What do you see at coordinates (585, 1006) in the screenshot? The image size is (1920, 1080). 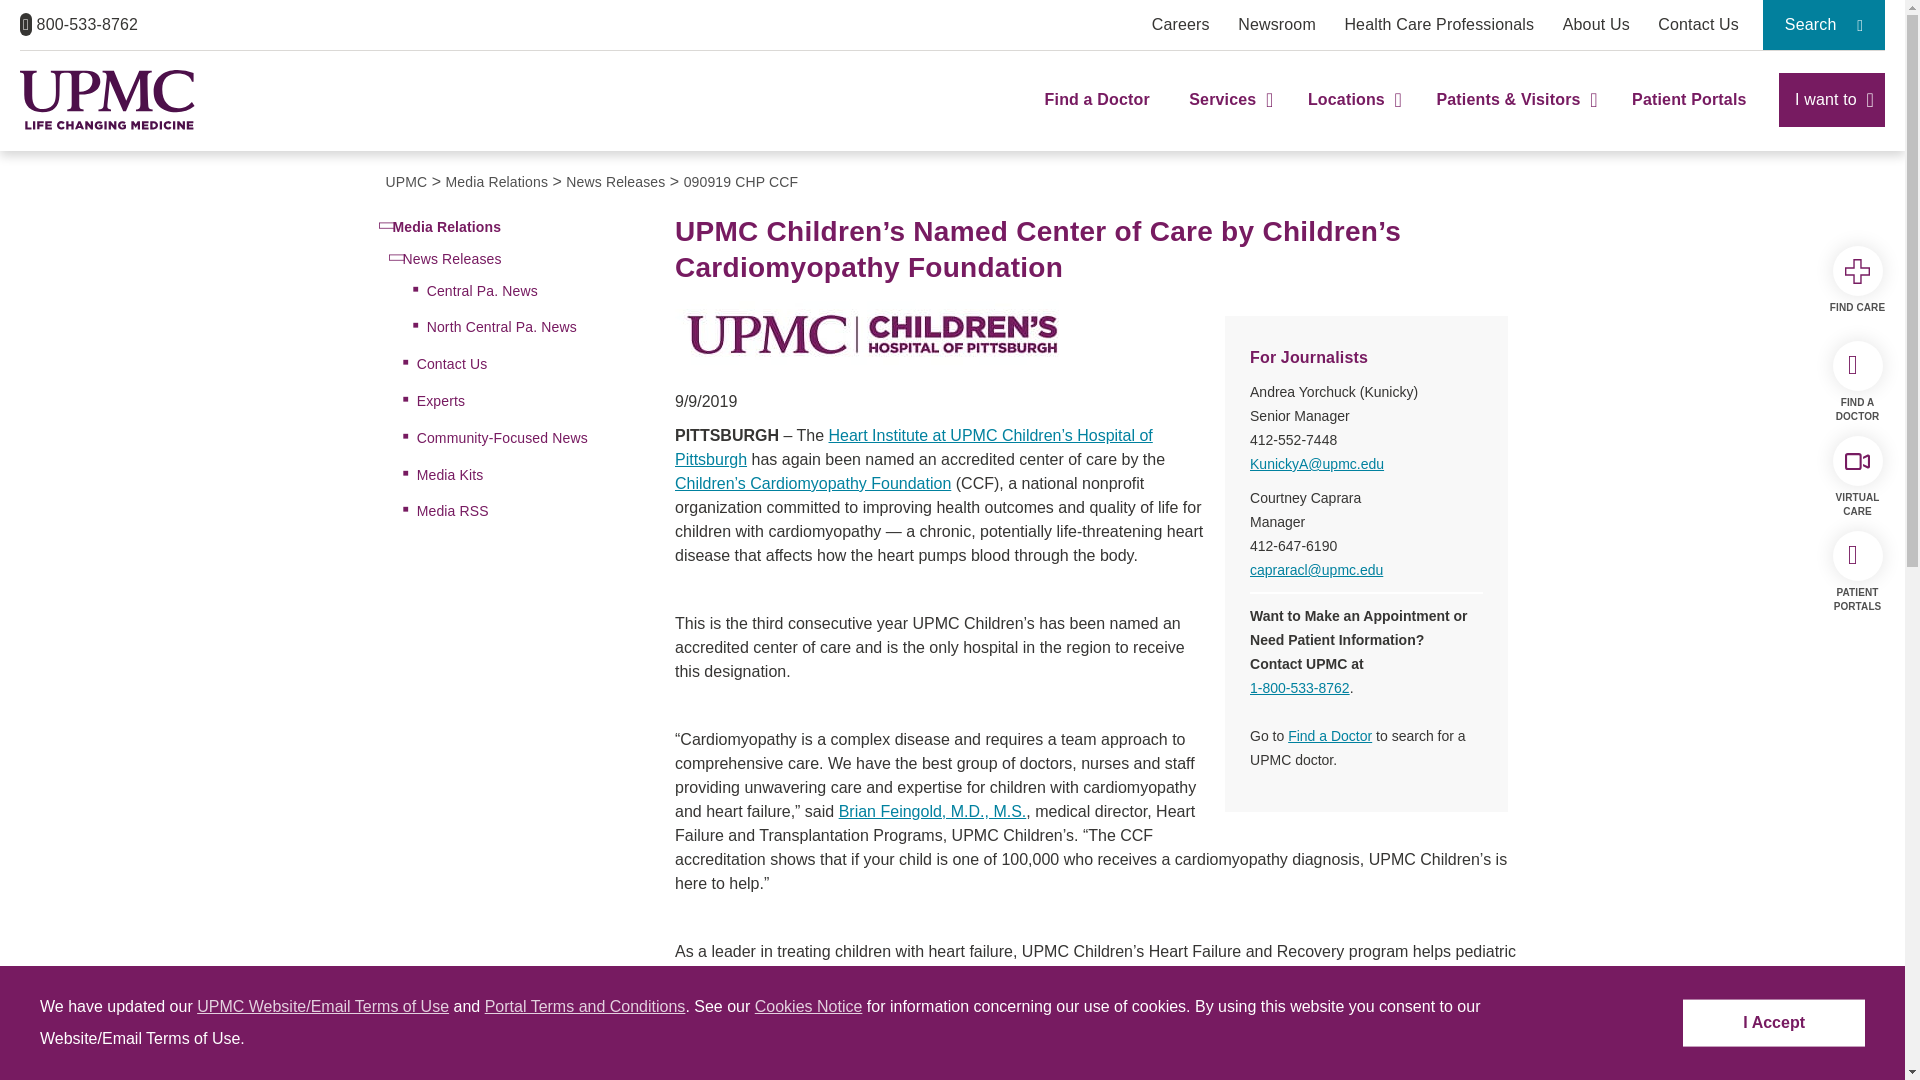 I see `Portal Terms and Conditions` at bounding box center [585, 1006].